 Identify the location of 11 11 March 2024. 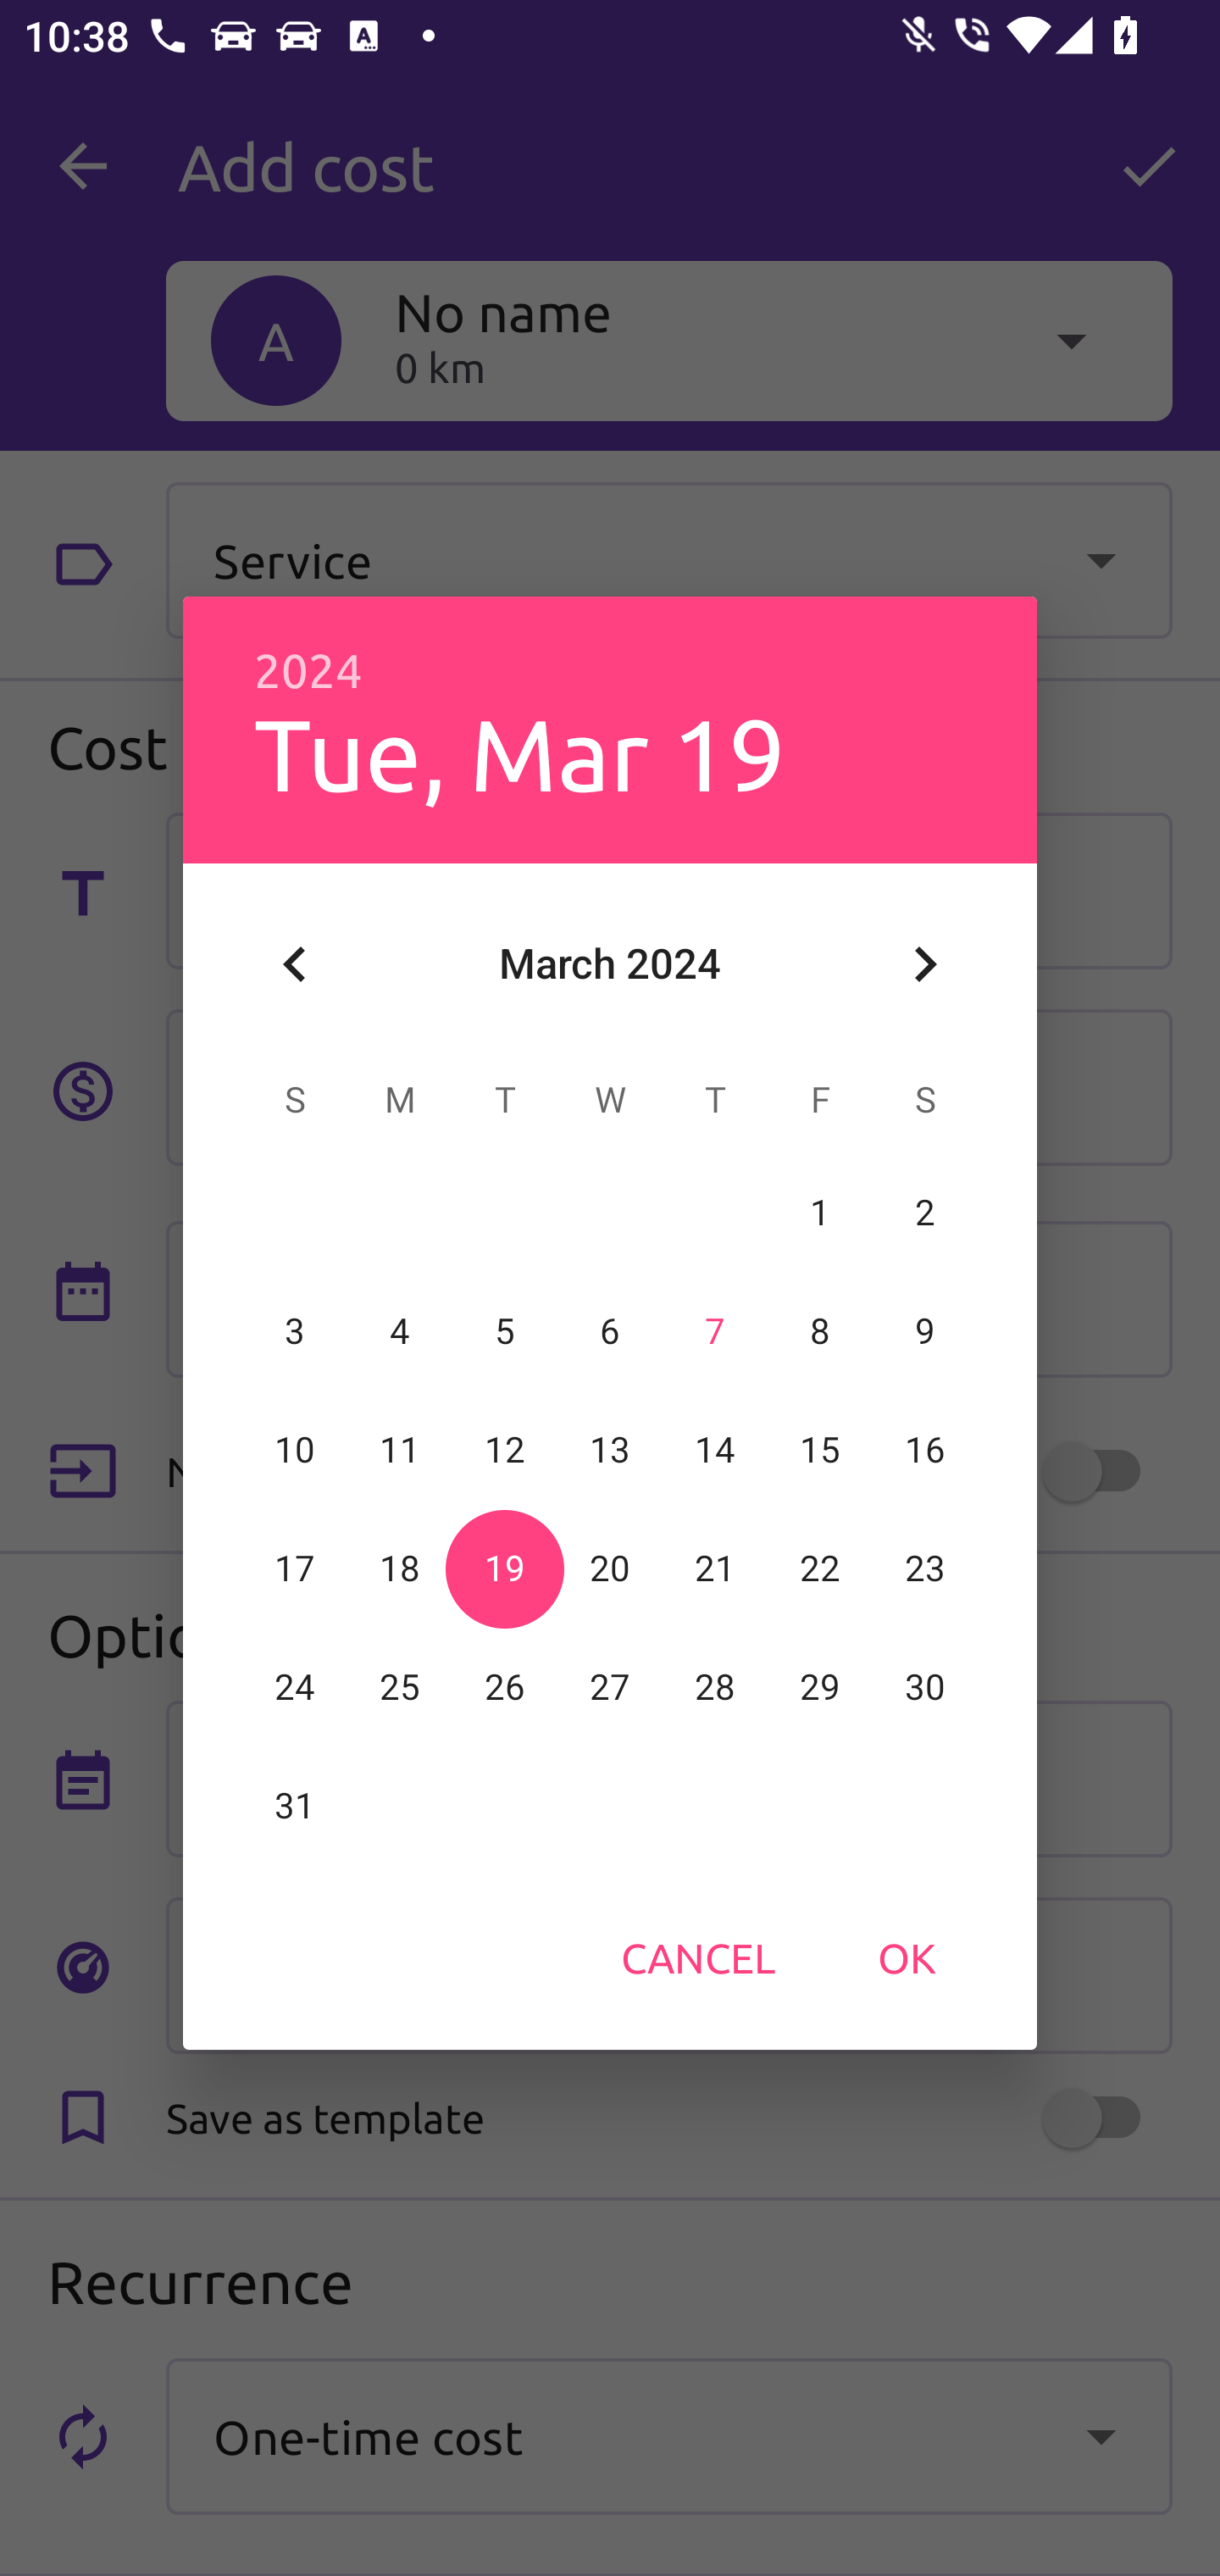
(400, 1450).